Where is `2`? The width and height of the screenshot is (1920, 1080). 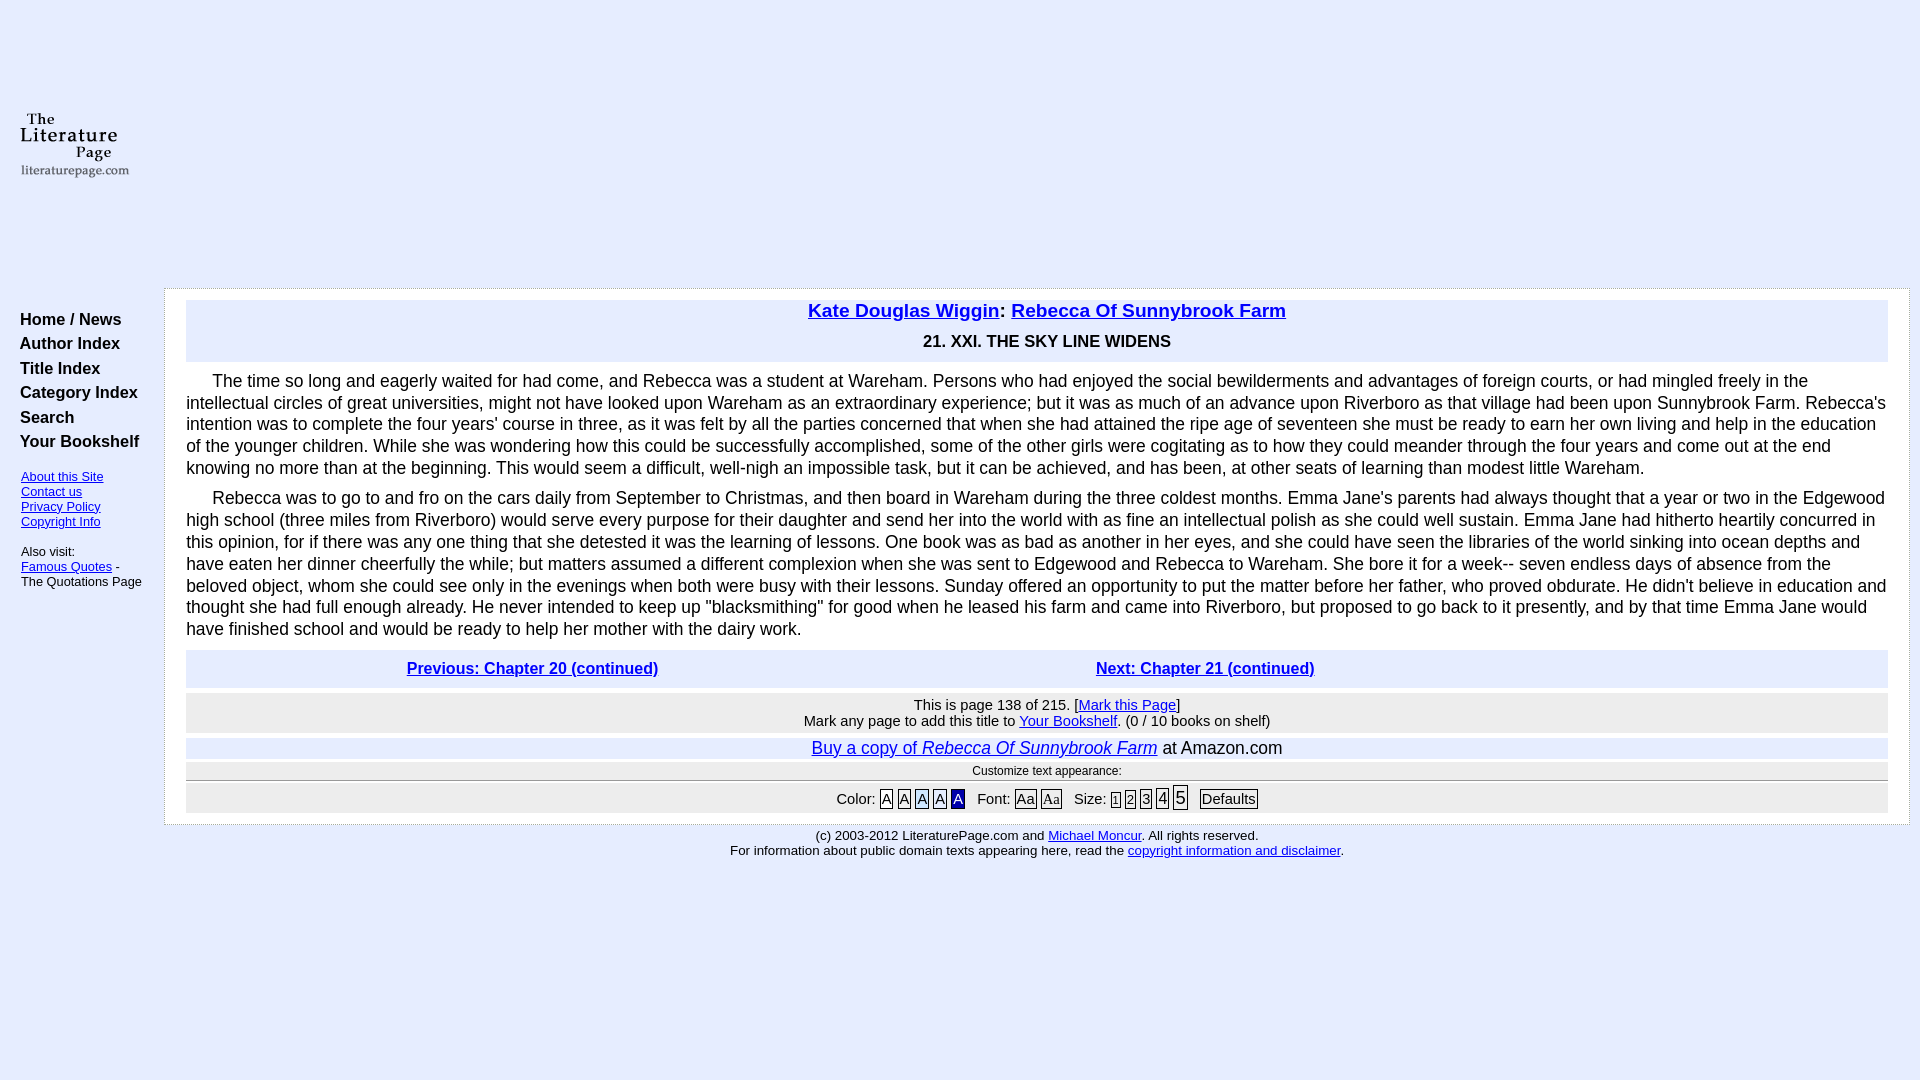
2 is located at coordinates (1130, 798).